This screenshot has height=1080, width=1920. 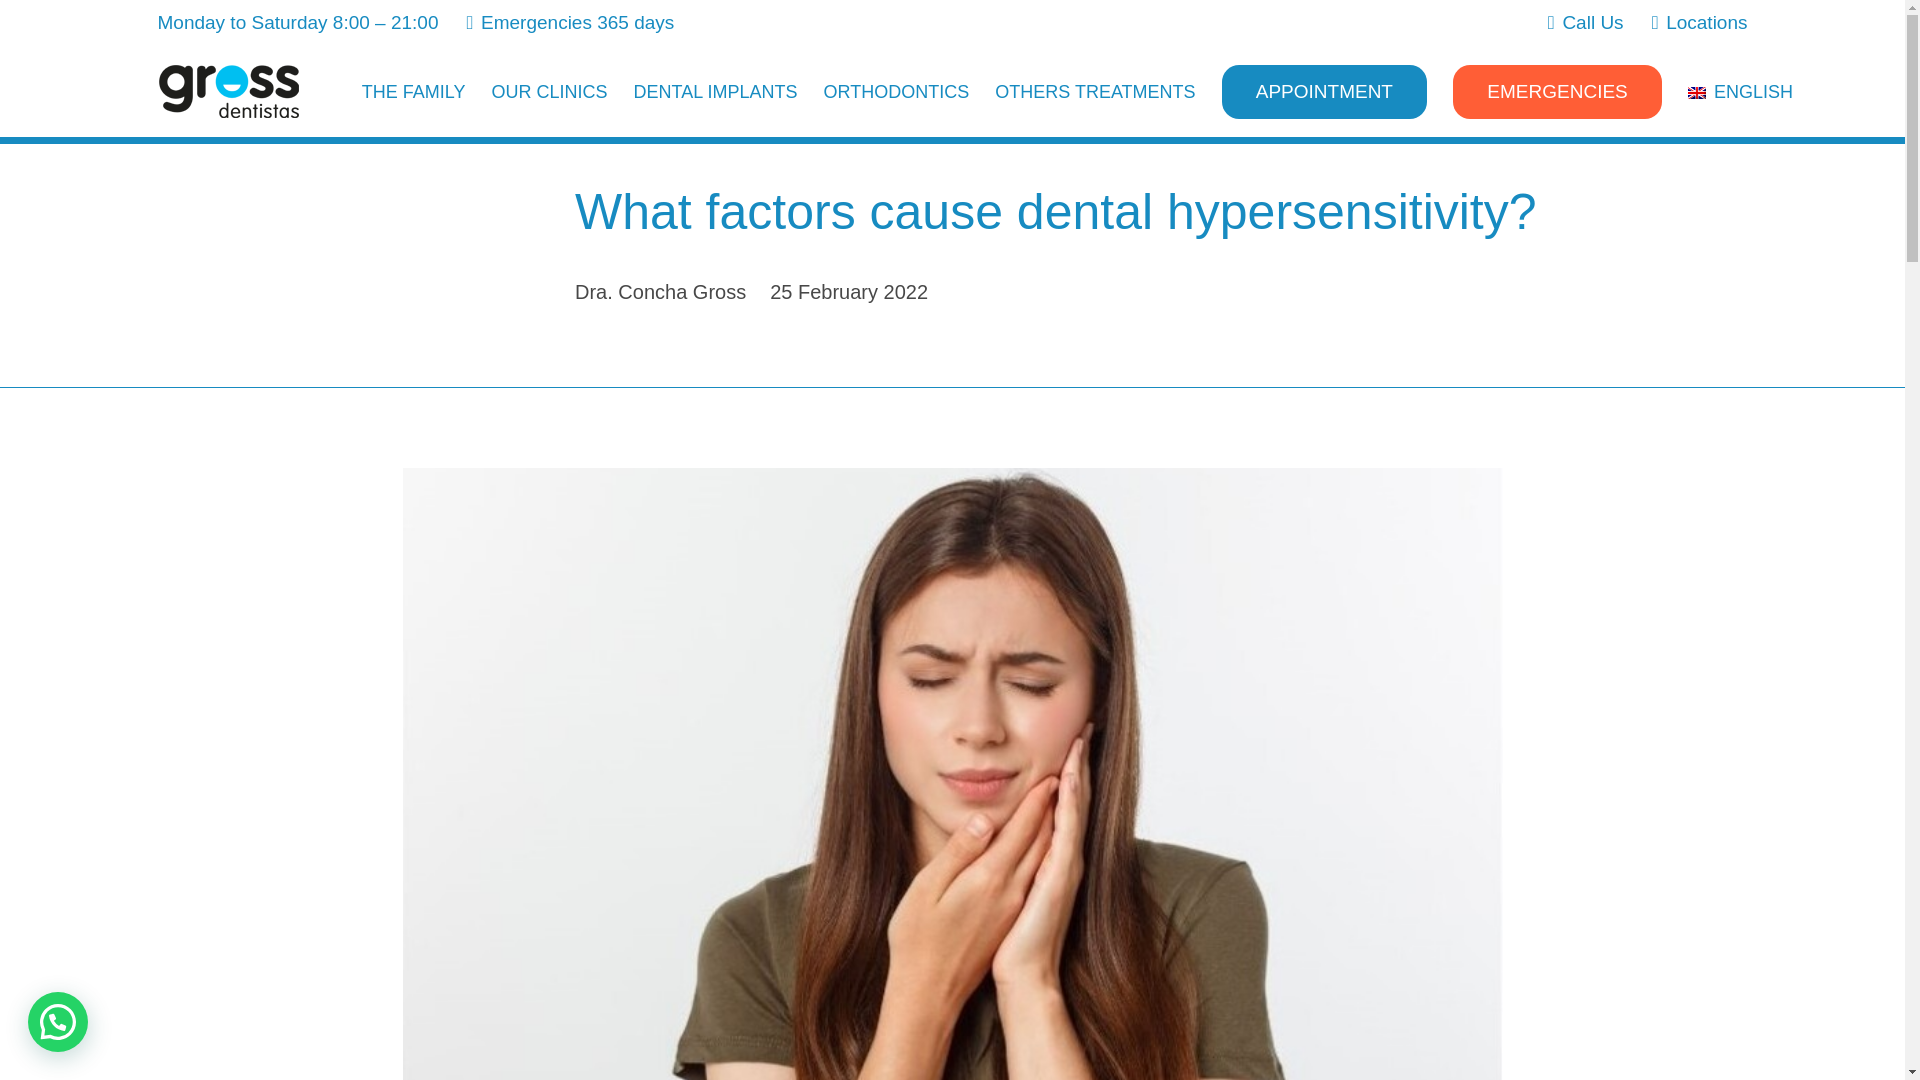 I want to click on EMERGENCIES, so click(x=1558, y=90).